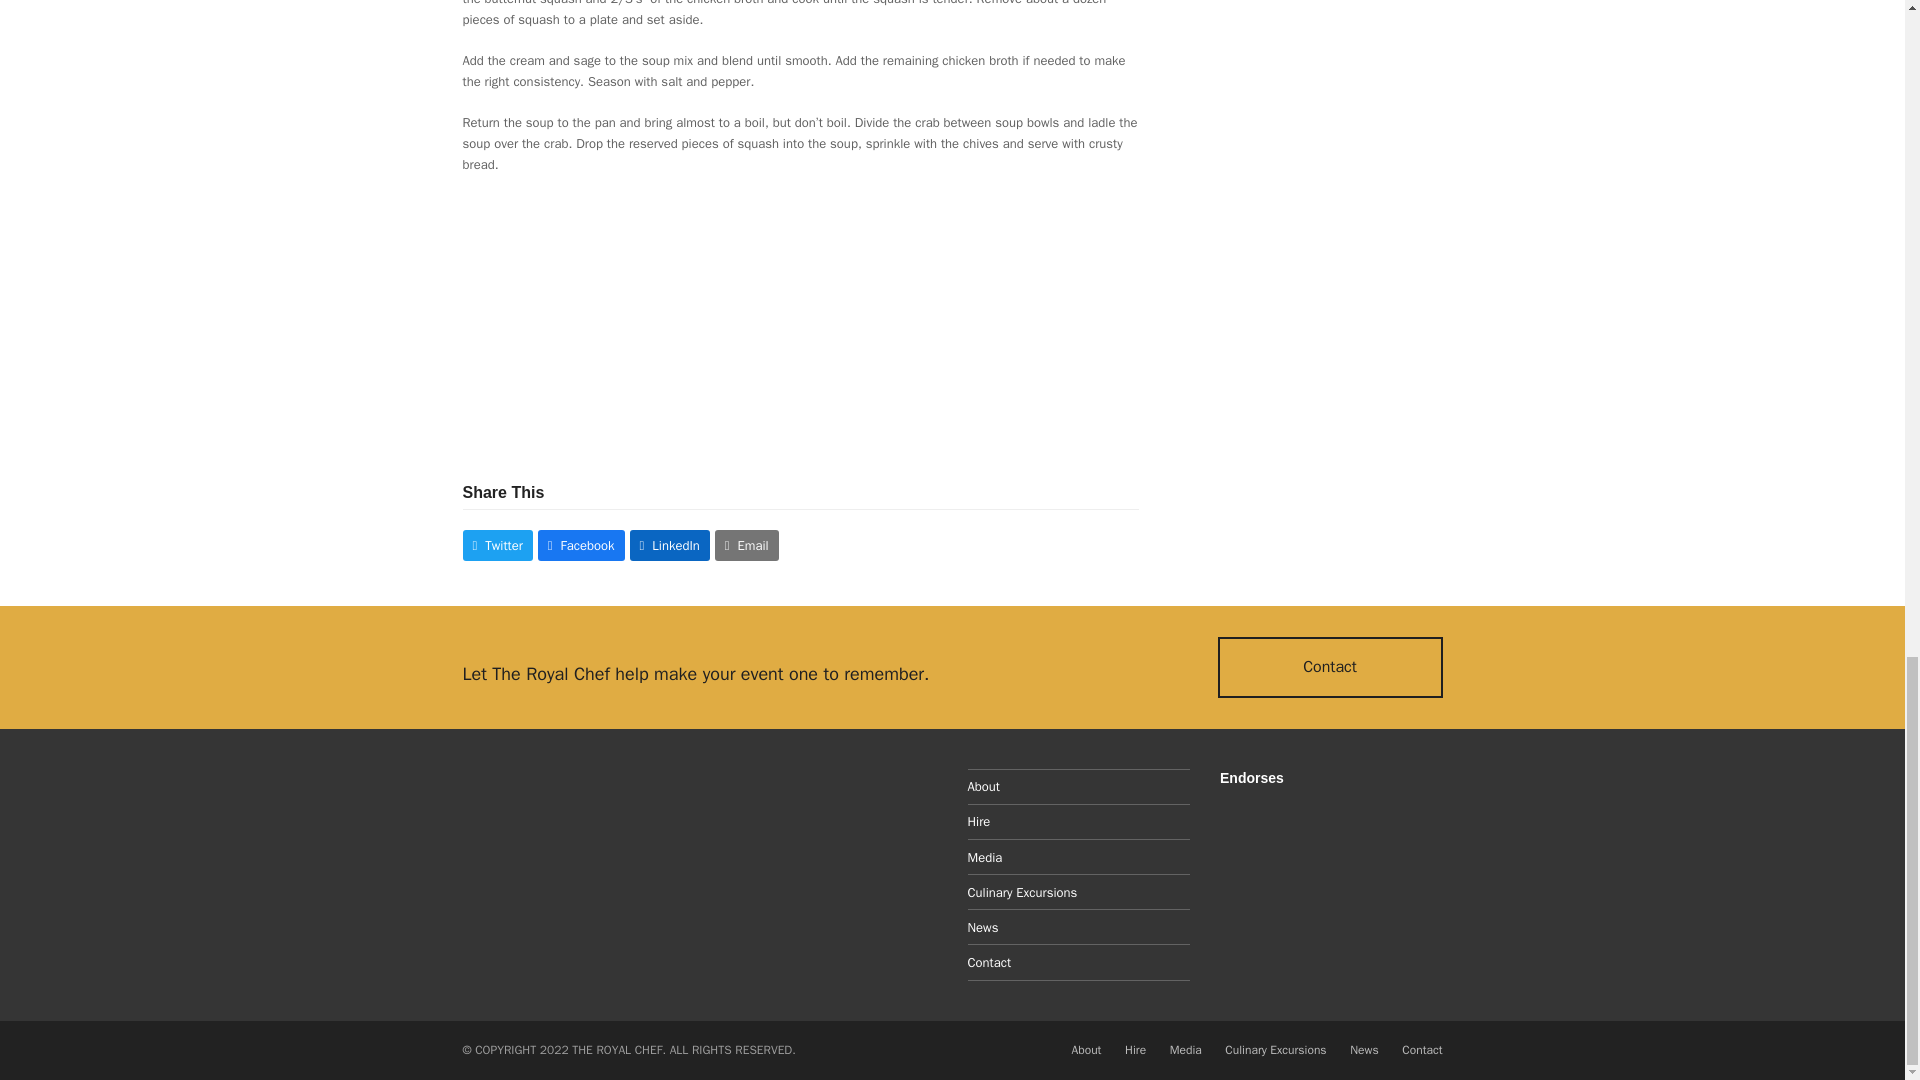 The width and height of the screenshot is (1920, 1080). What do you see at coordinates (581, 545) in the screenshot?
I see `Facebook` at bounding box center [581, 545].